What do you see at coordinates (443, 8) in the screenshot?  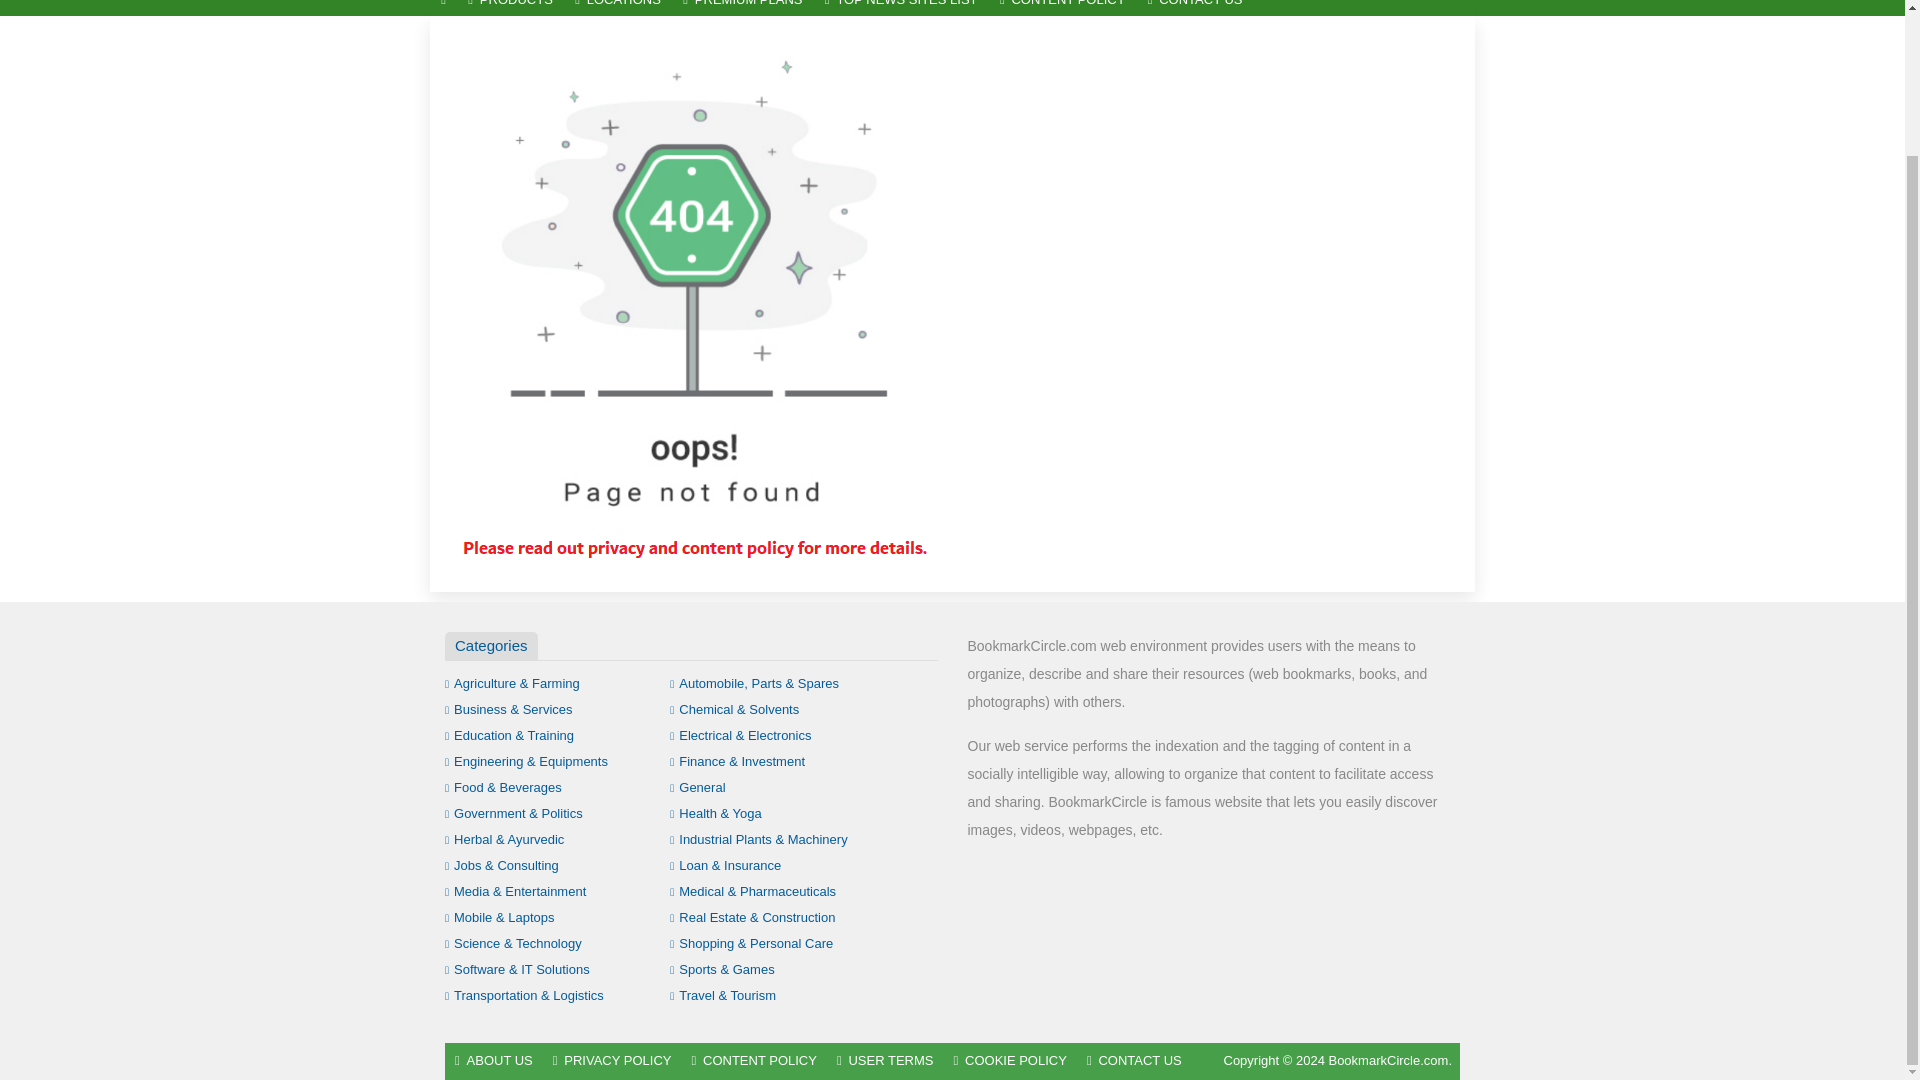 I see `HOME` at bounding box center [443, 8].